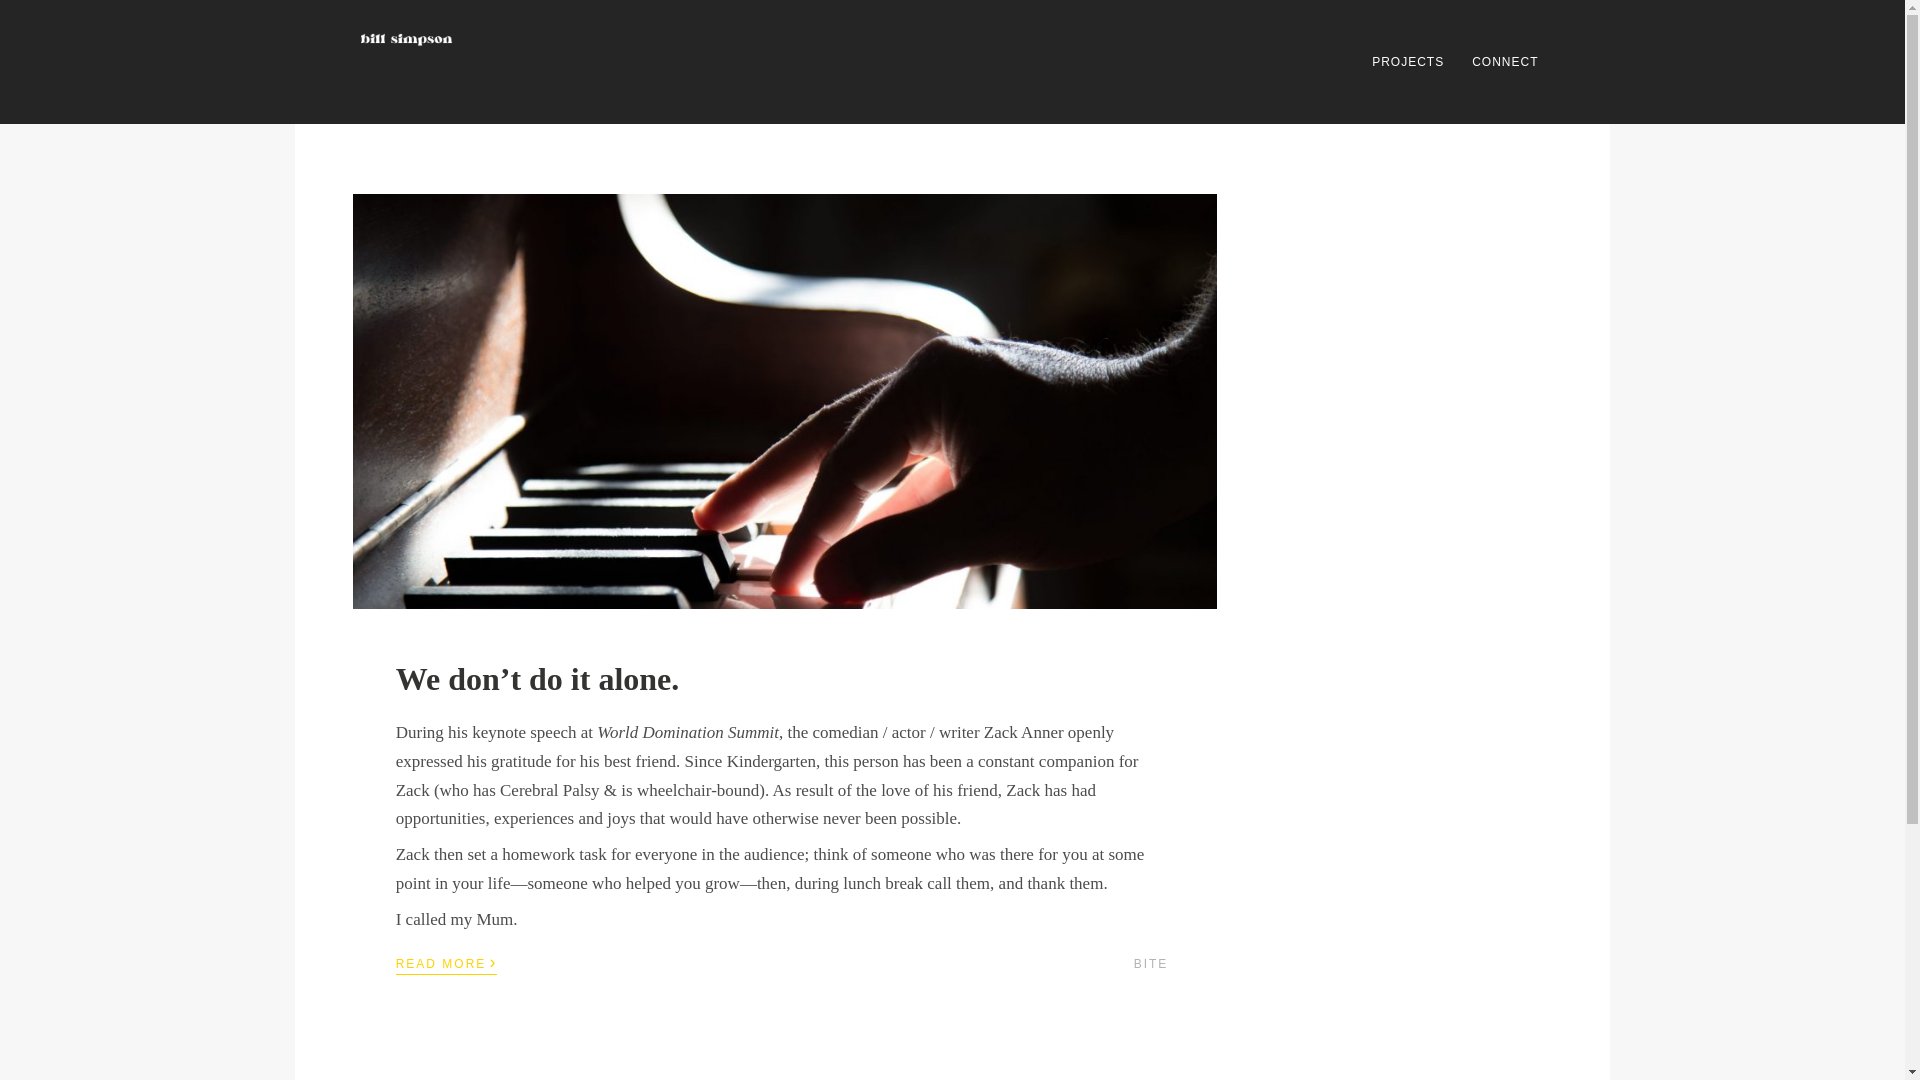  Describe the element at coordinates (1407, 62) in the screenshot. I see `PROJECTS` at that location.